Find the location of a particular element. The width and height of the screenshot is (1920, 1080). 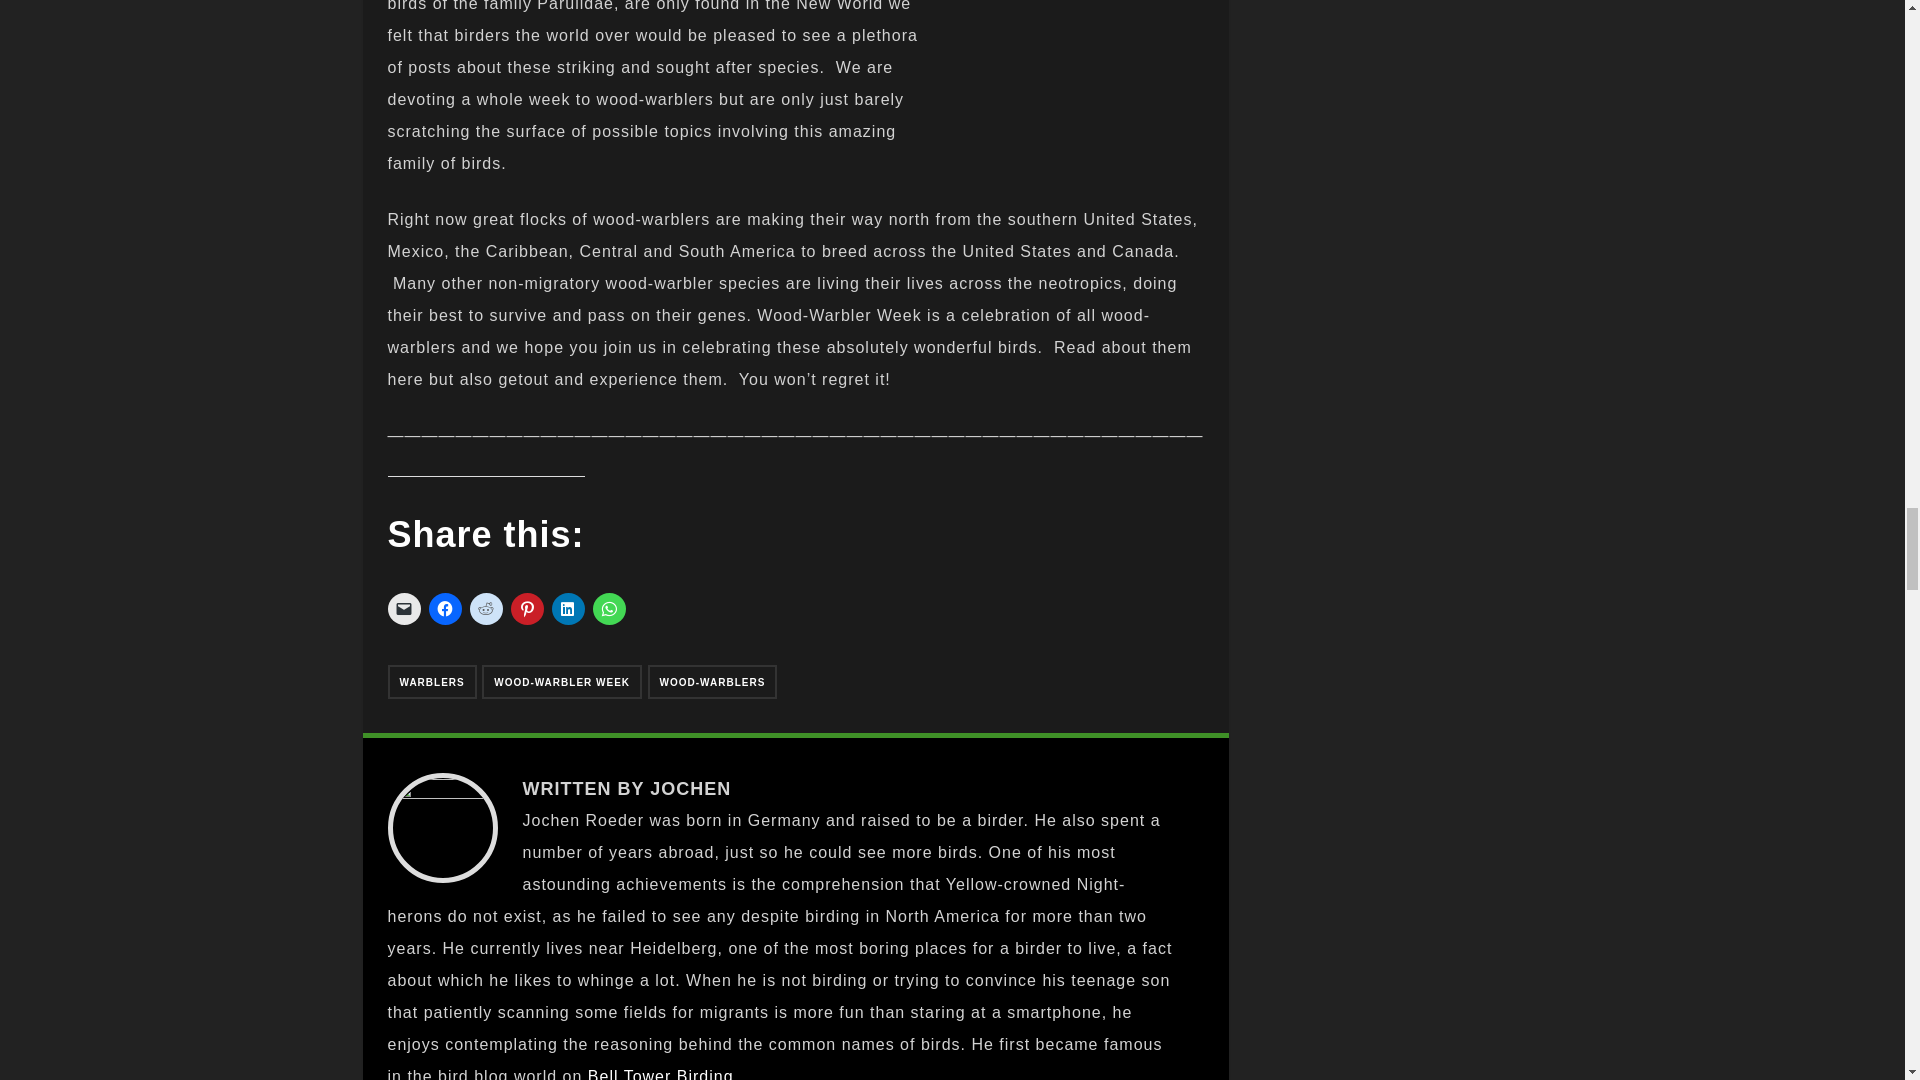

Click to share on WhatsApp is located at coordinates (608, 608).